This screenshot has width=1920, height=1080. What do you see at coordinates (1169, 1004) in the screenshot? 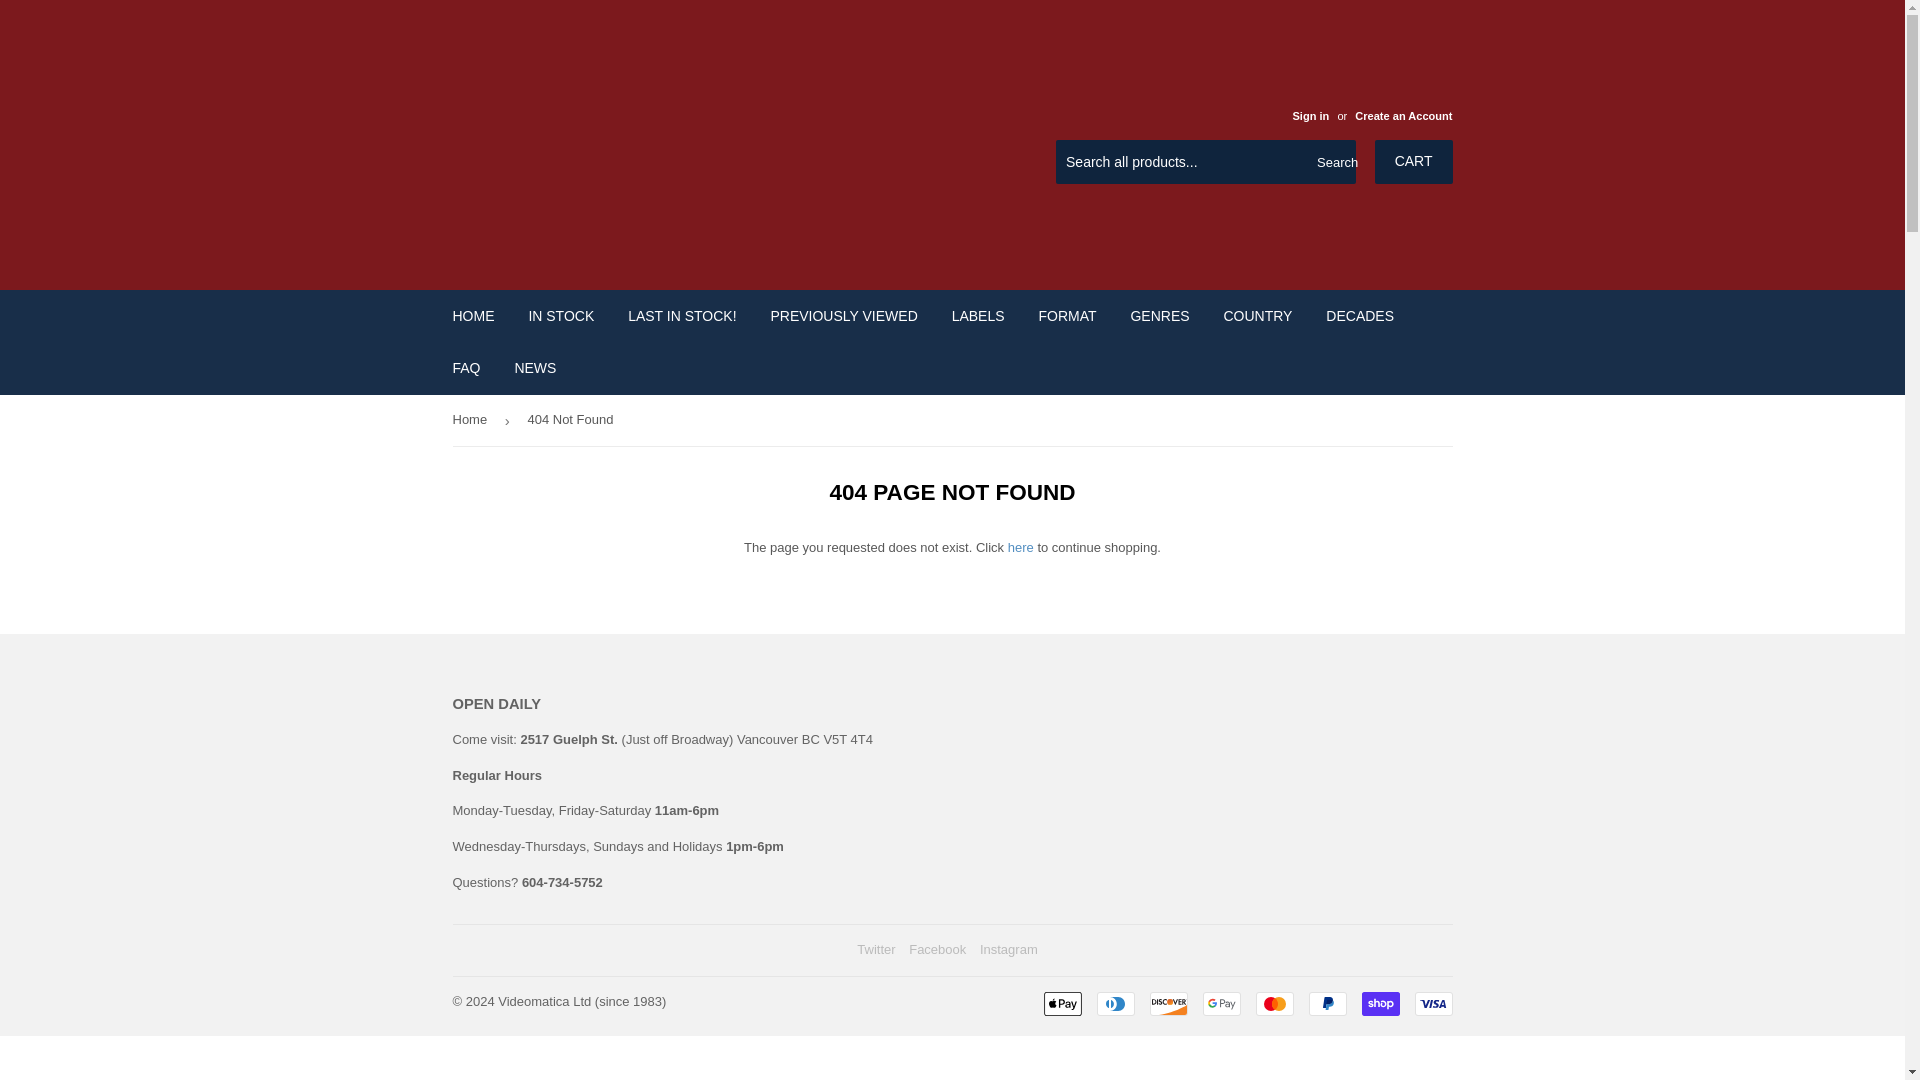
I see `Discover` at bounding box center [1169, 1004].